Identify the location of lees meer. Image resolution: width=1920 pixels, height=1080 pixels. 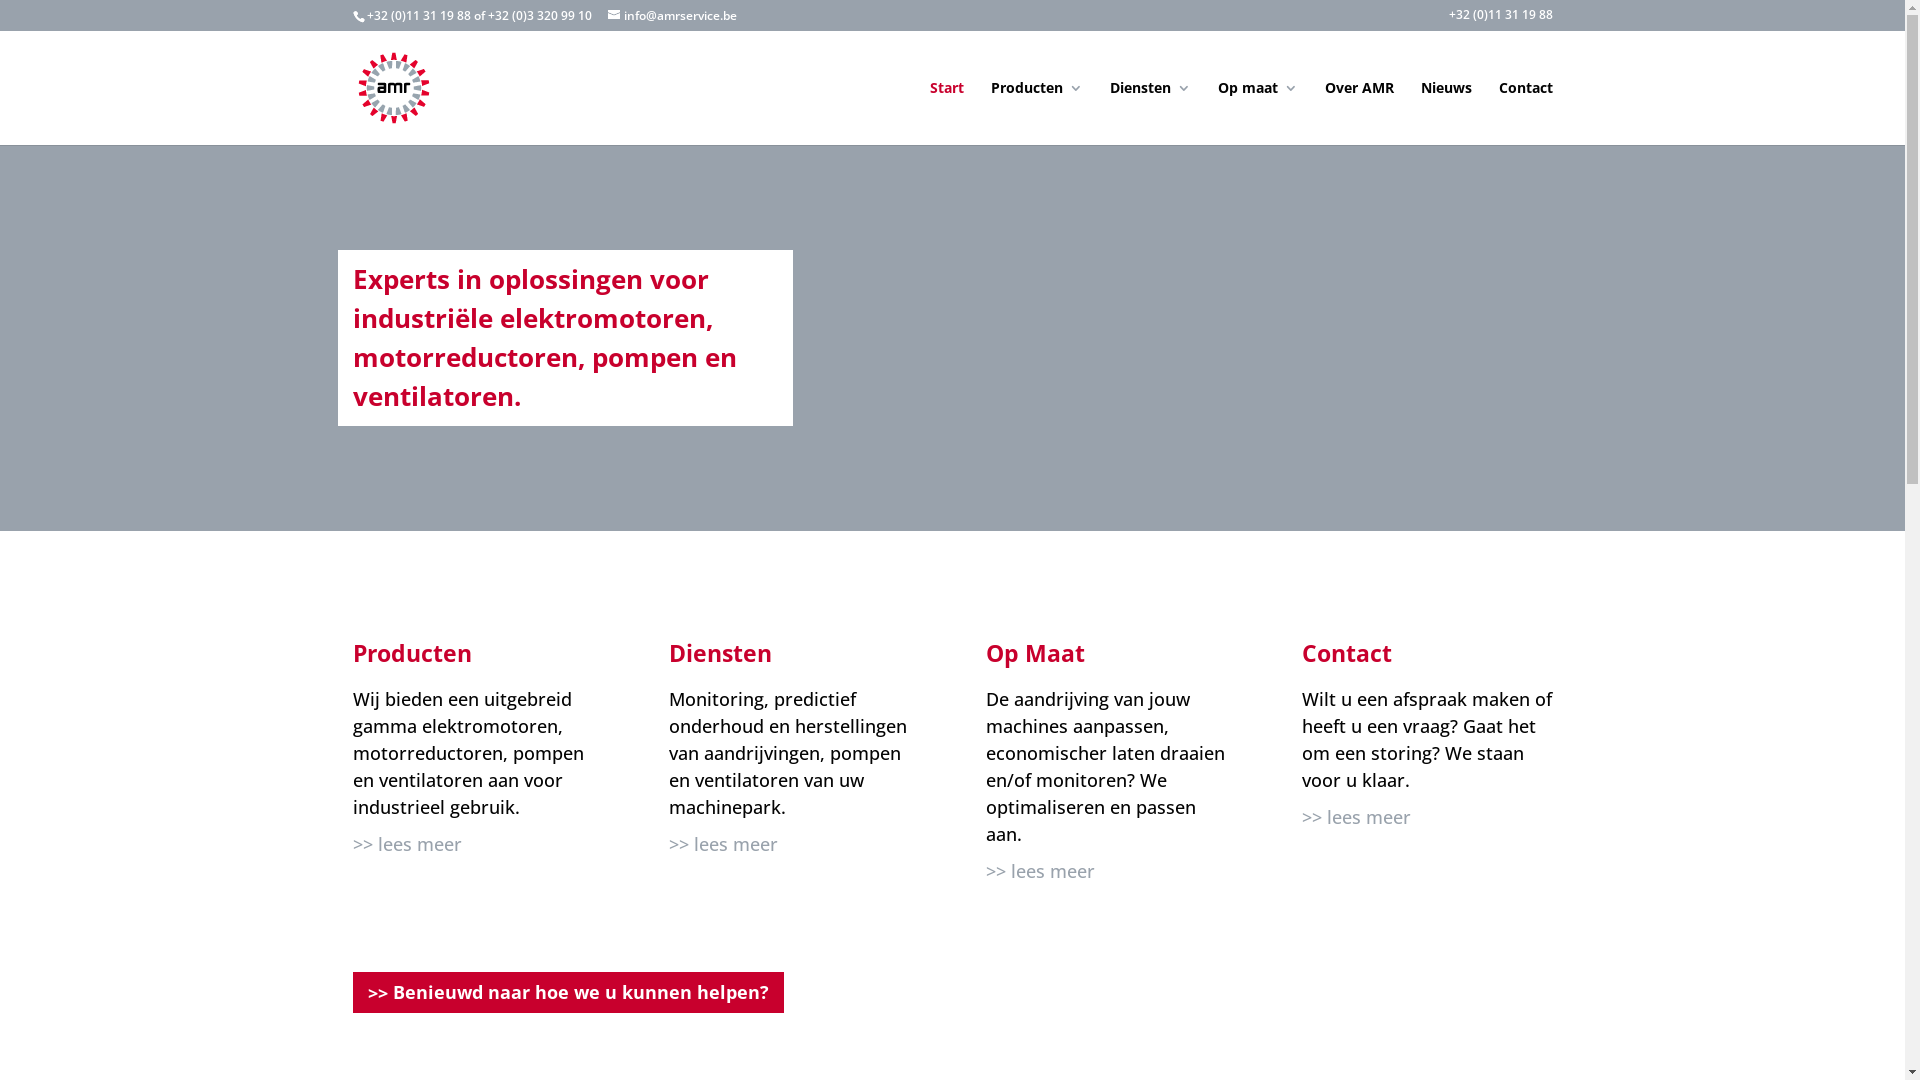
(412, 844).